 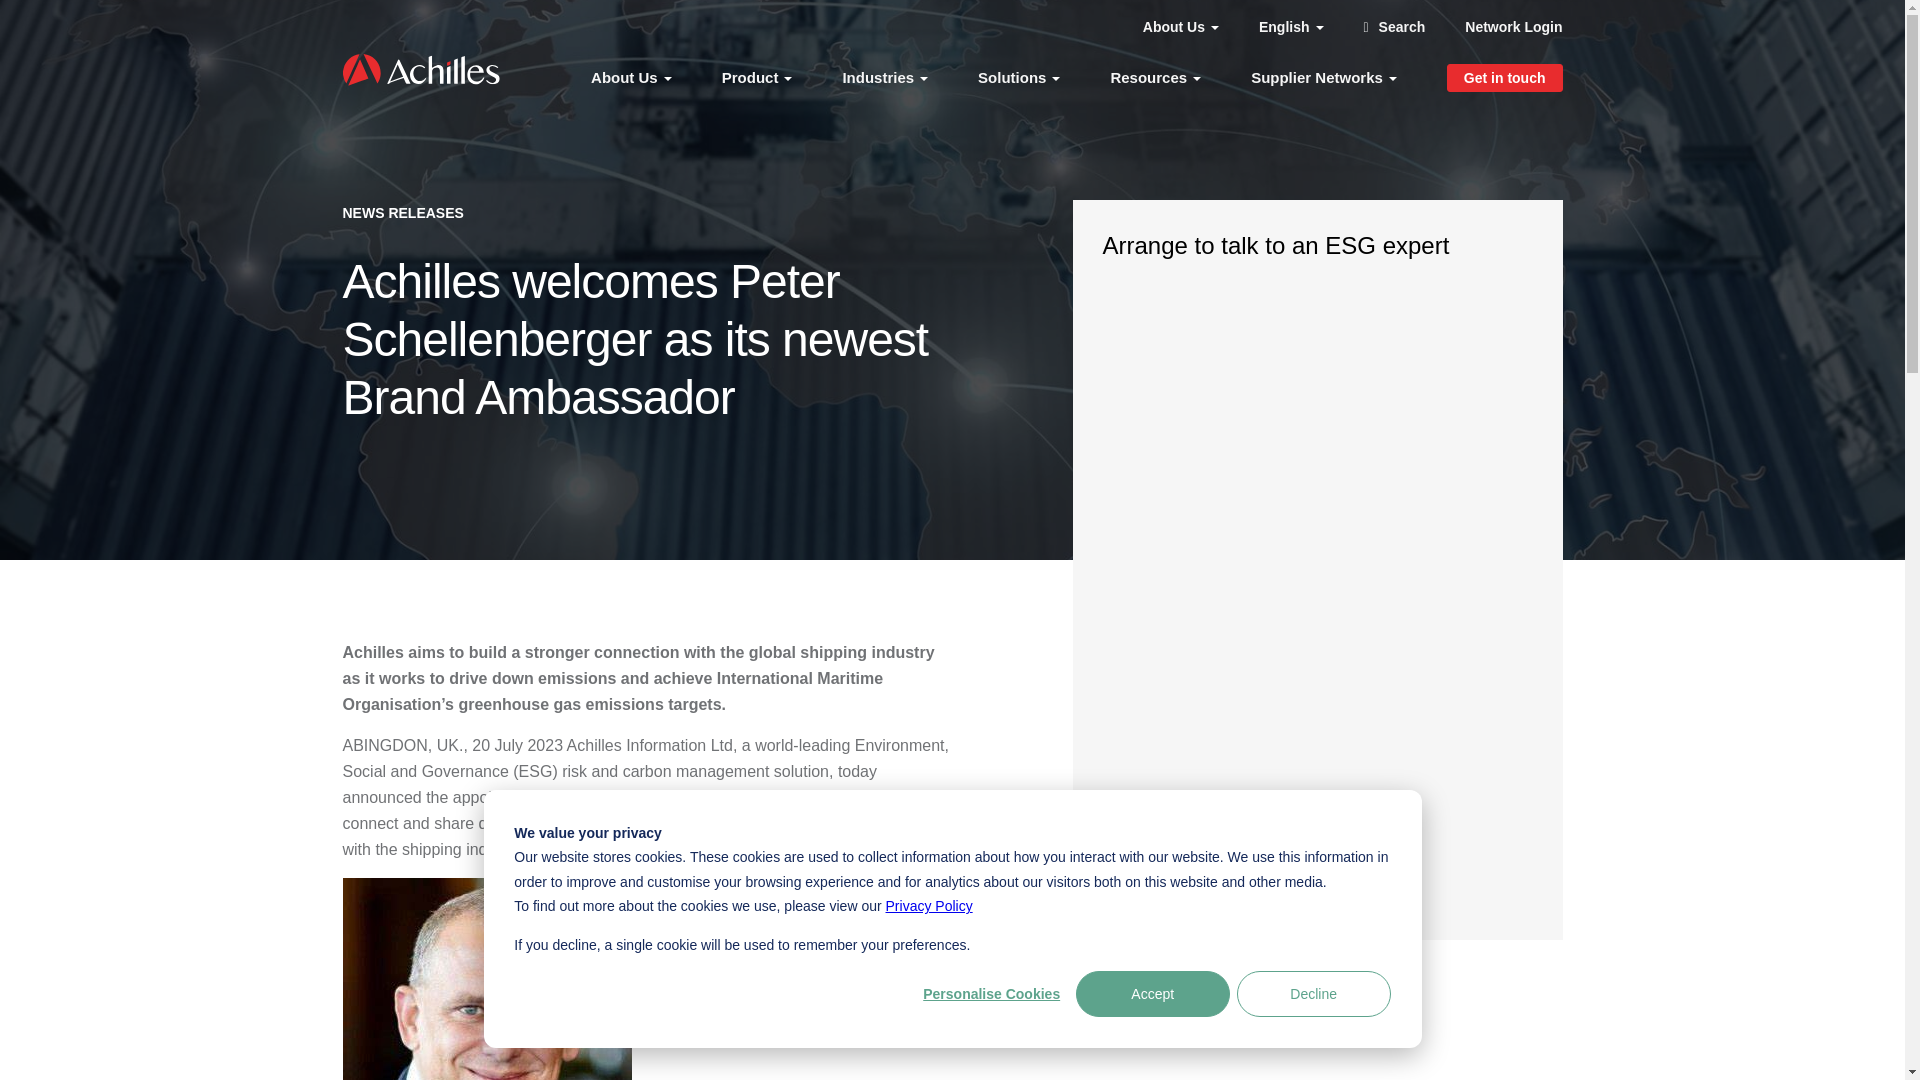 What do you see at coordinates (1180, 26) in the screenshot?
I see `About Us` at bounding box center [1180, 26].